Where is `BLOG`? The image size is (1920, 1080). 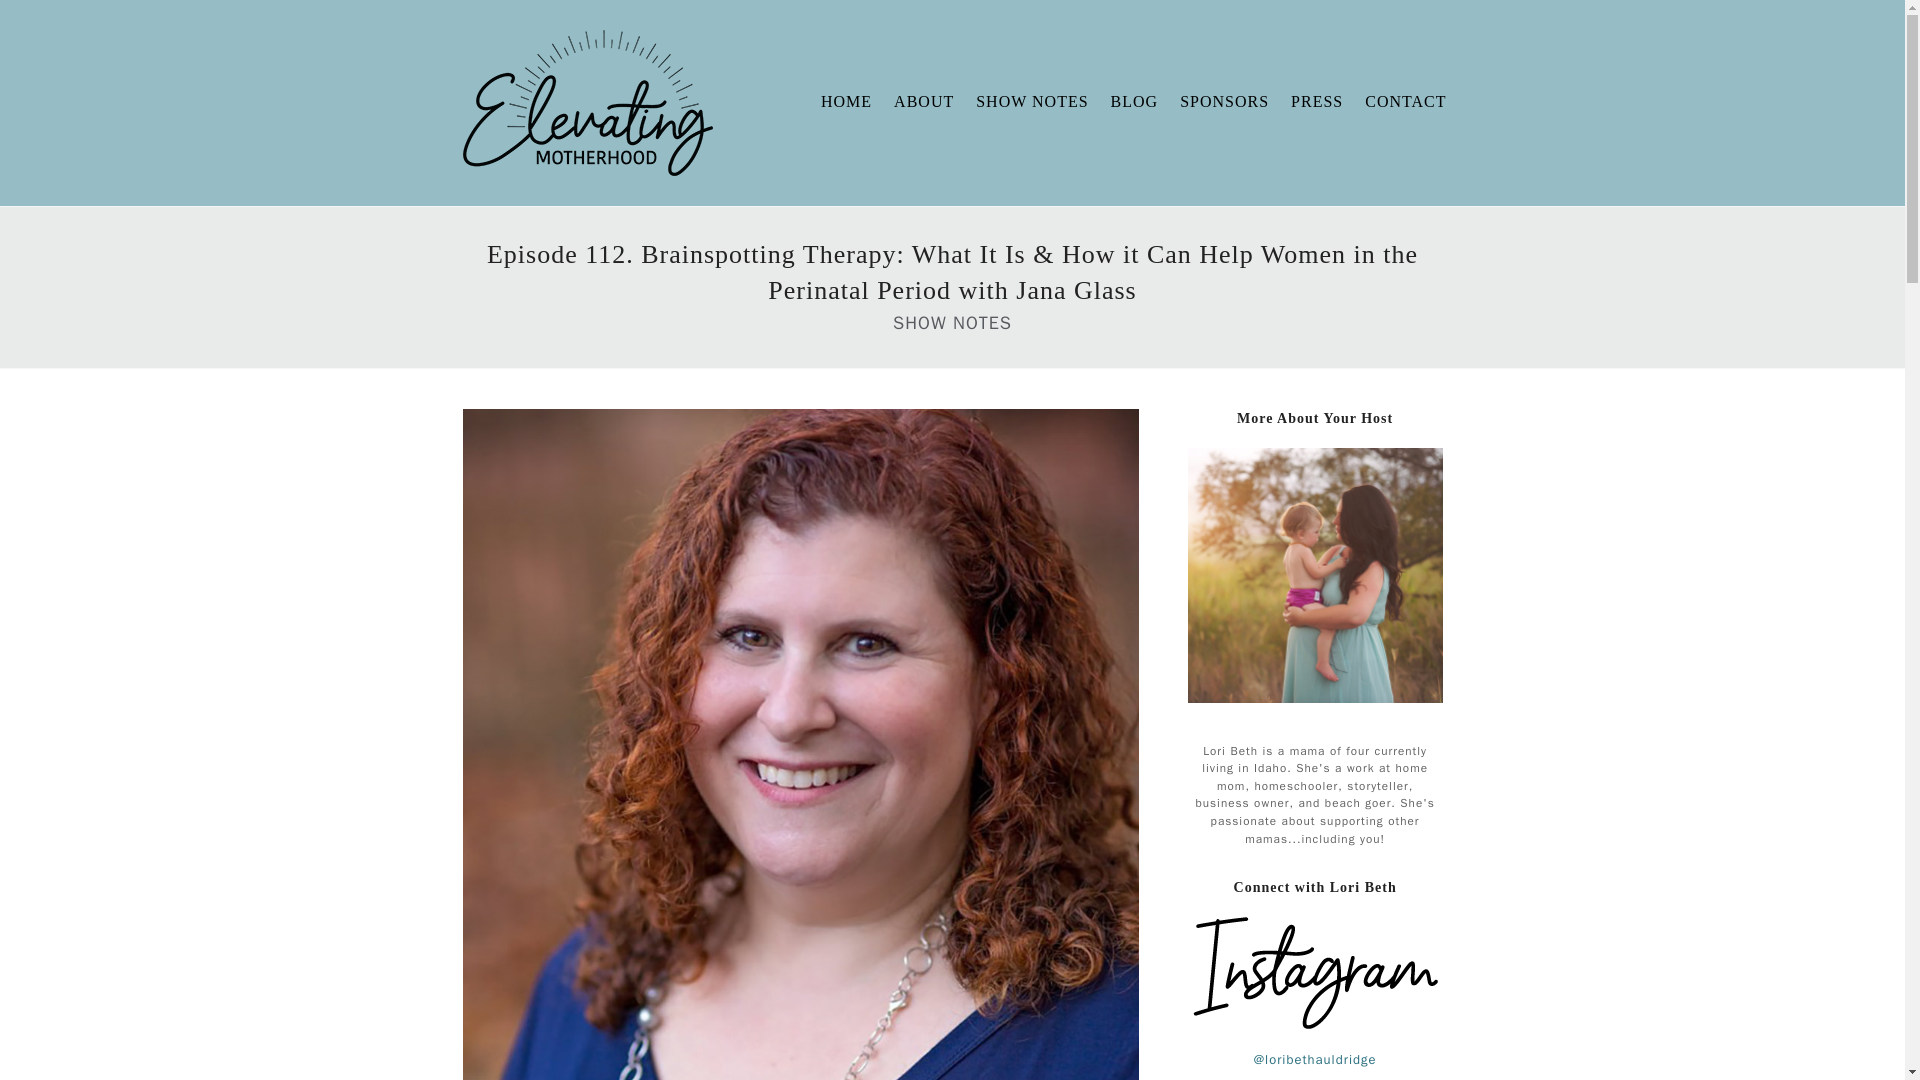
BLOG is located at coordinates (1134, 102).